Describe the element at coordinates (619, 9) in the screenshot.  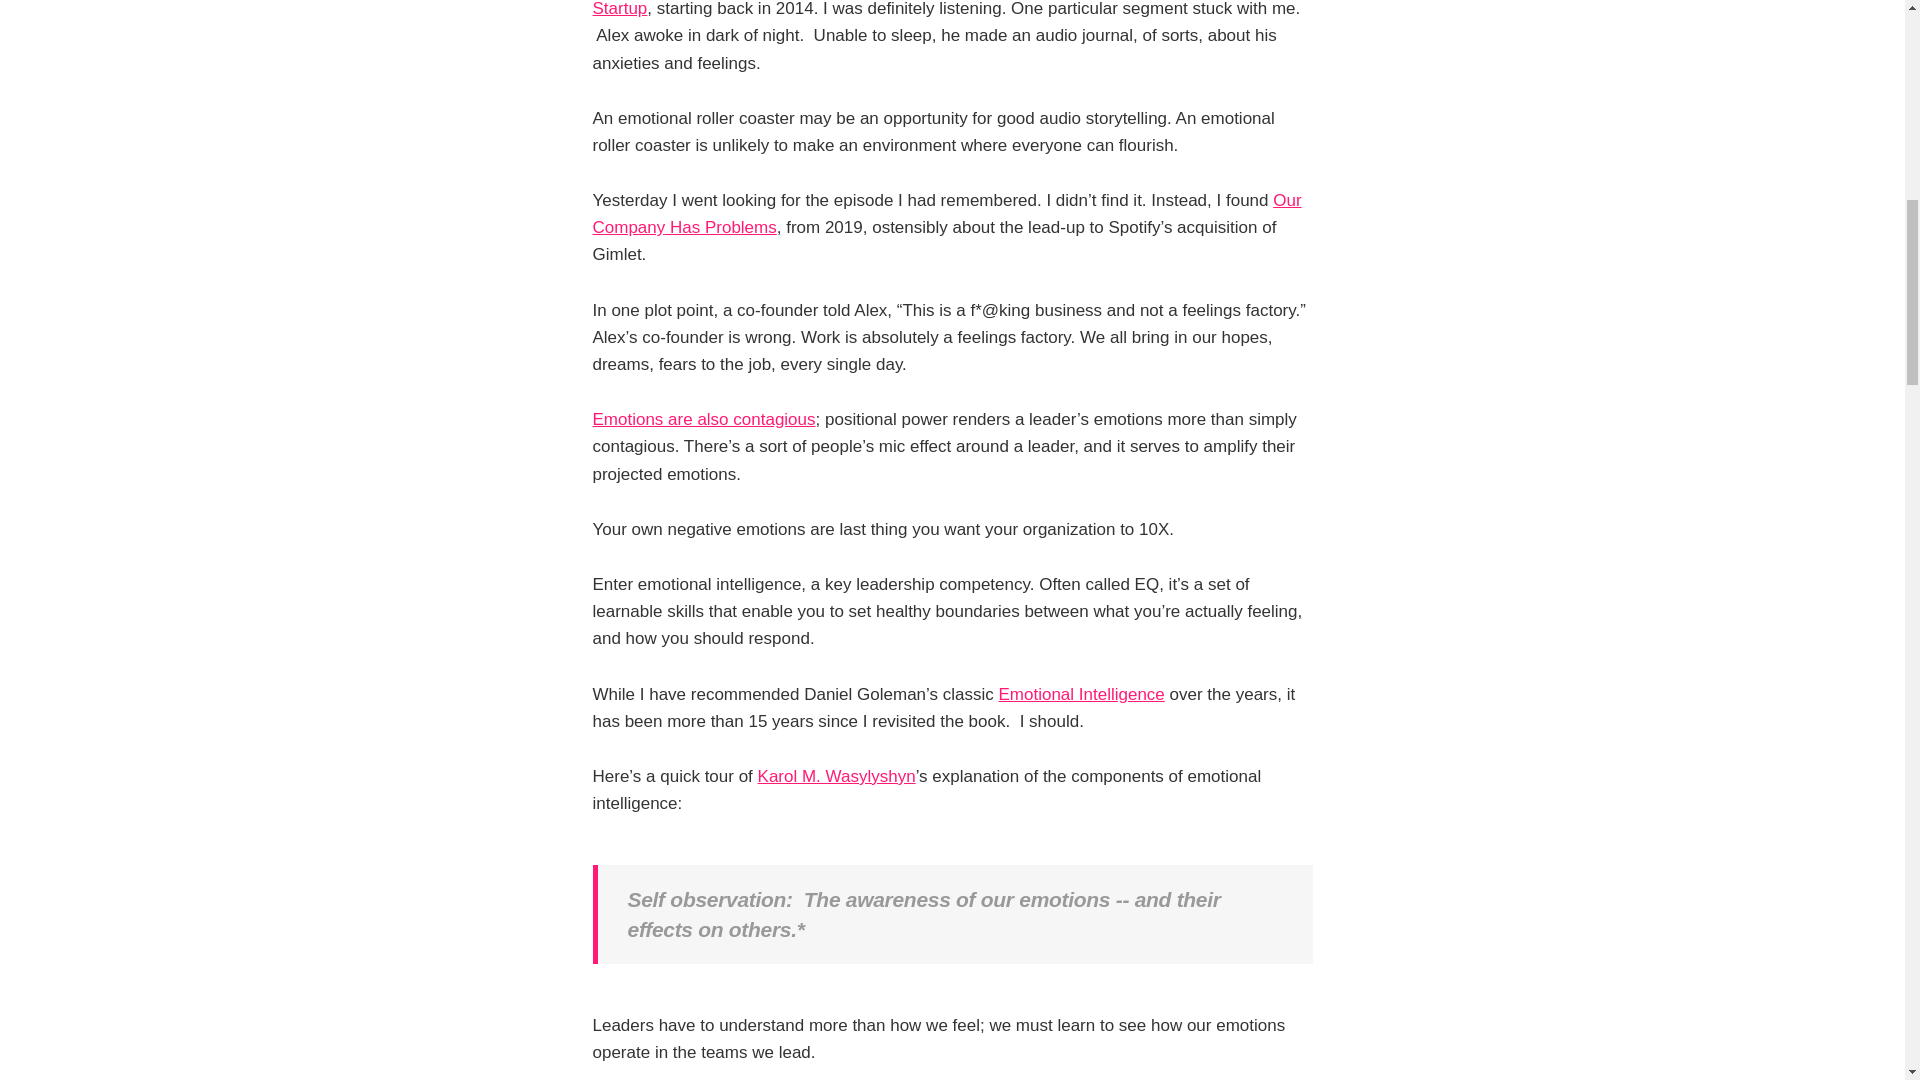
I see `Startup` at that location.